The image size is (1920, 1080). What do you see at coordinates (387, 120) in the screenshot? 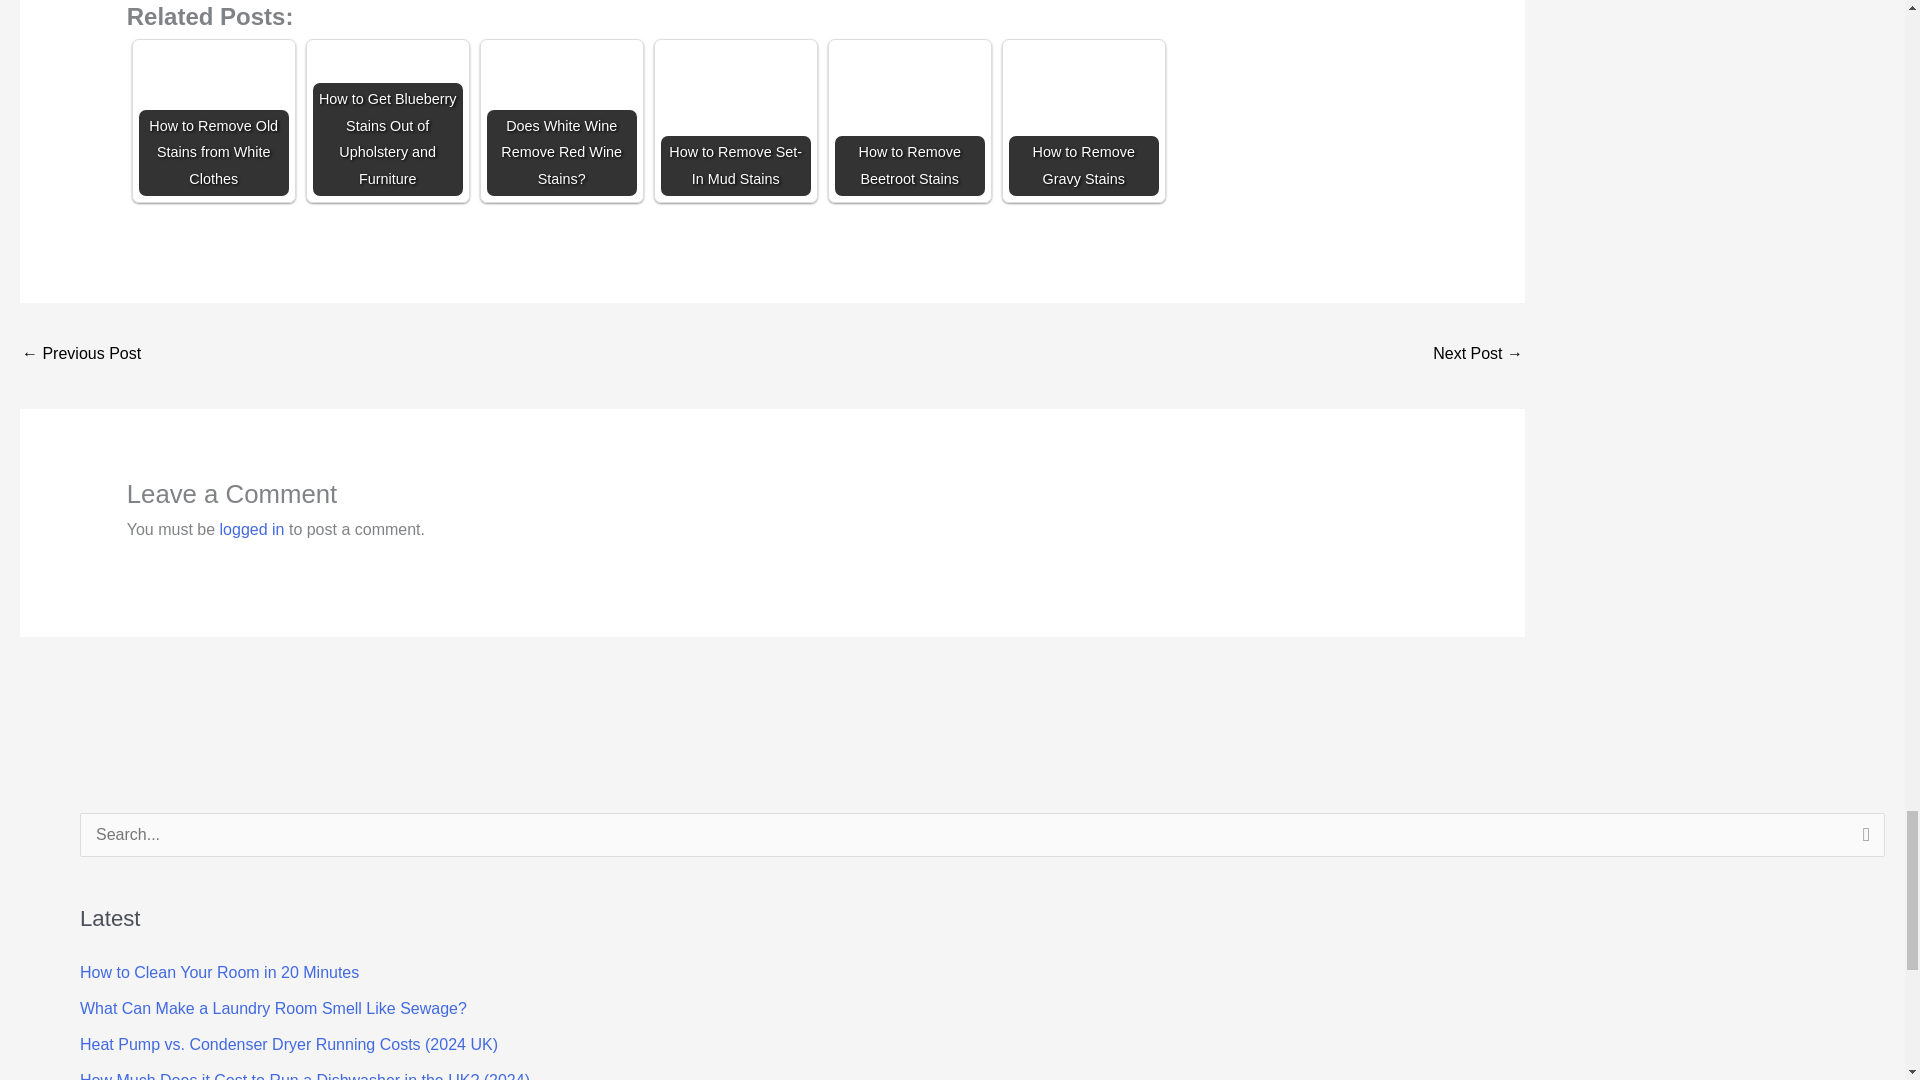
I see `How to Get Blueberry Stains Out of Upholstery and Furniture` at bounding box center [387, 120].